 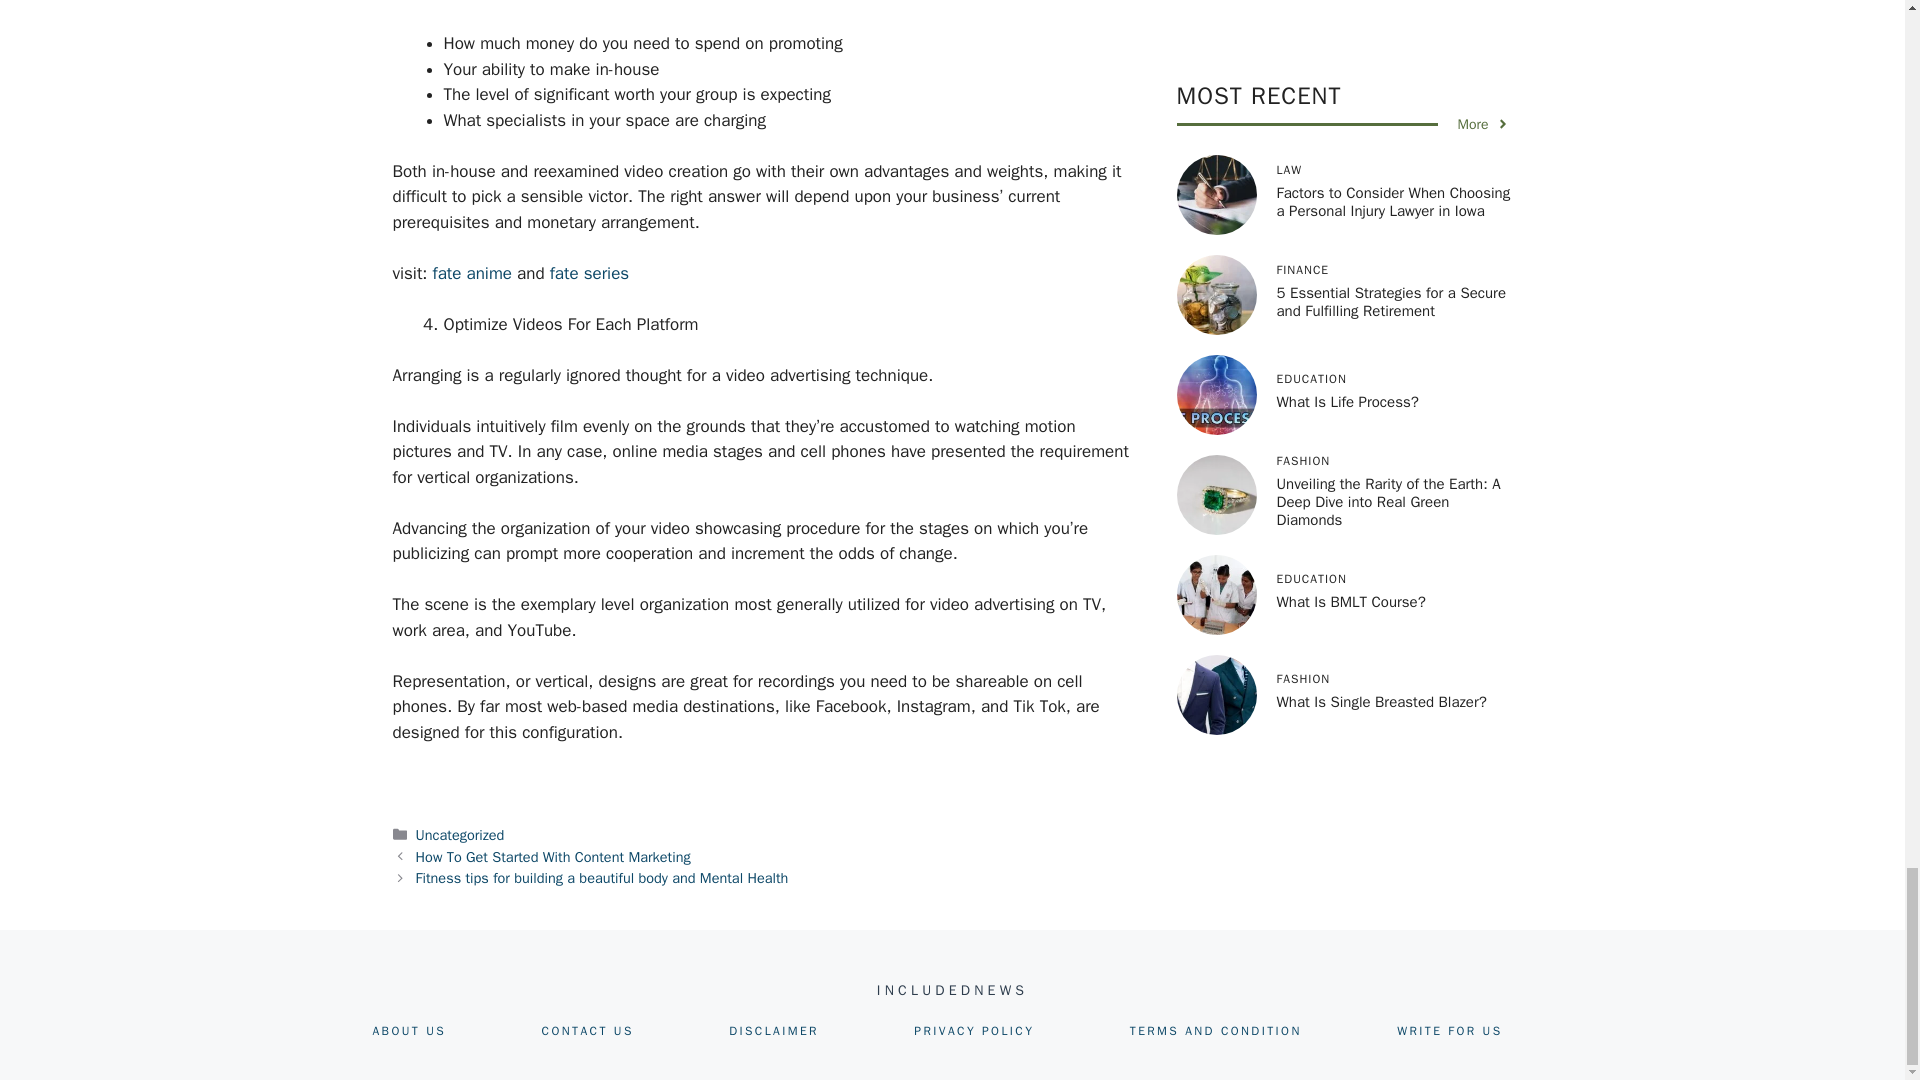 What do you see at coordinates (602, 878) in the screenshot?
I see `Fitness tips for building a beautiful body and Mental Health` at bounding box center [602, 878].